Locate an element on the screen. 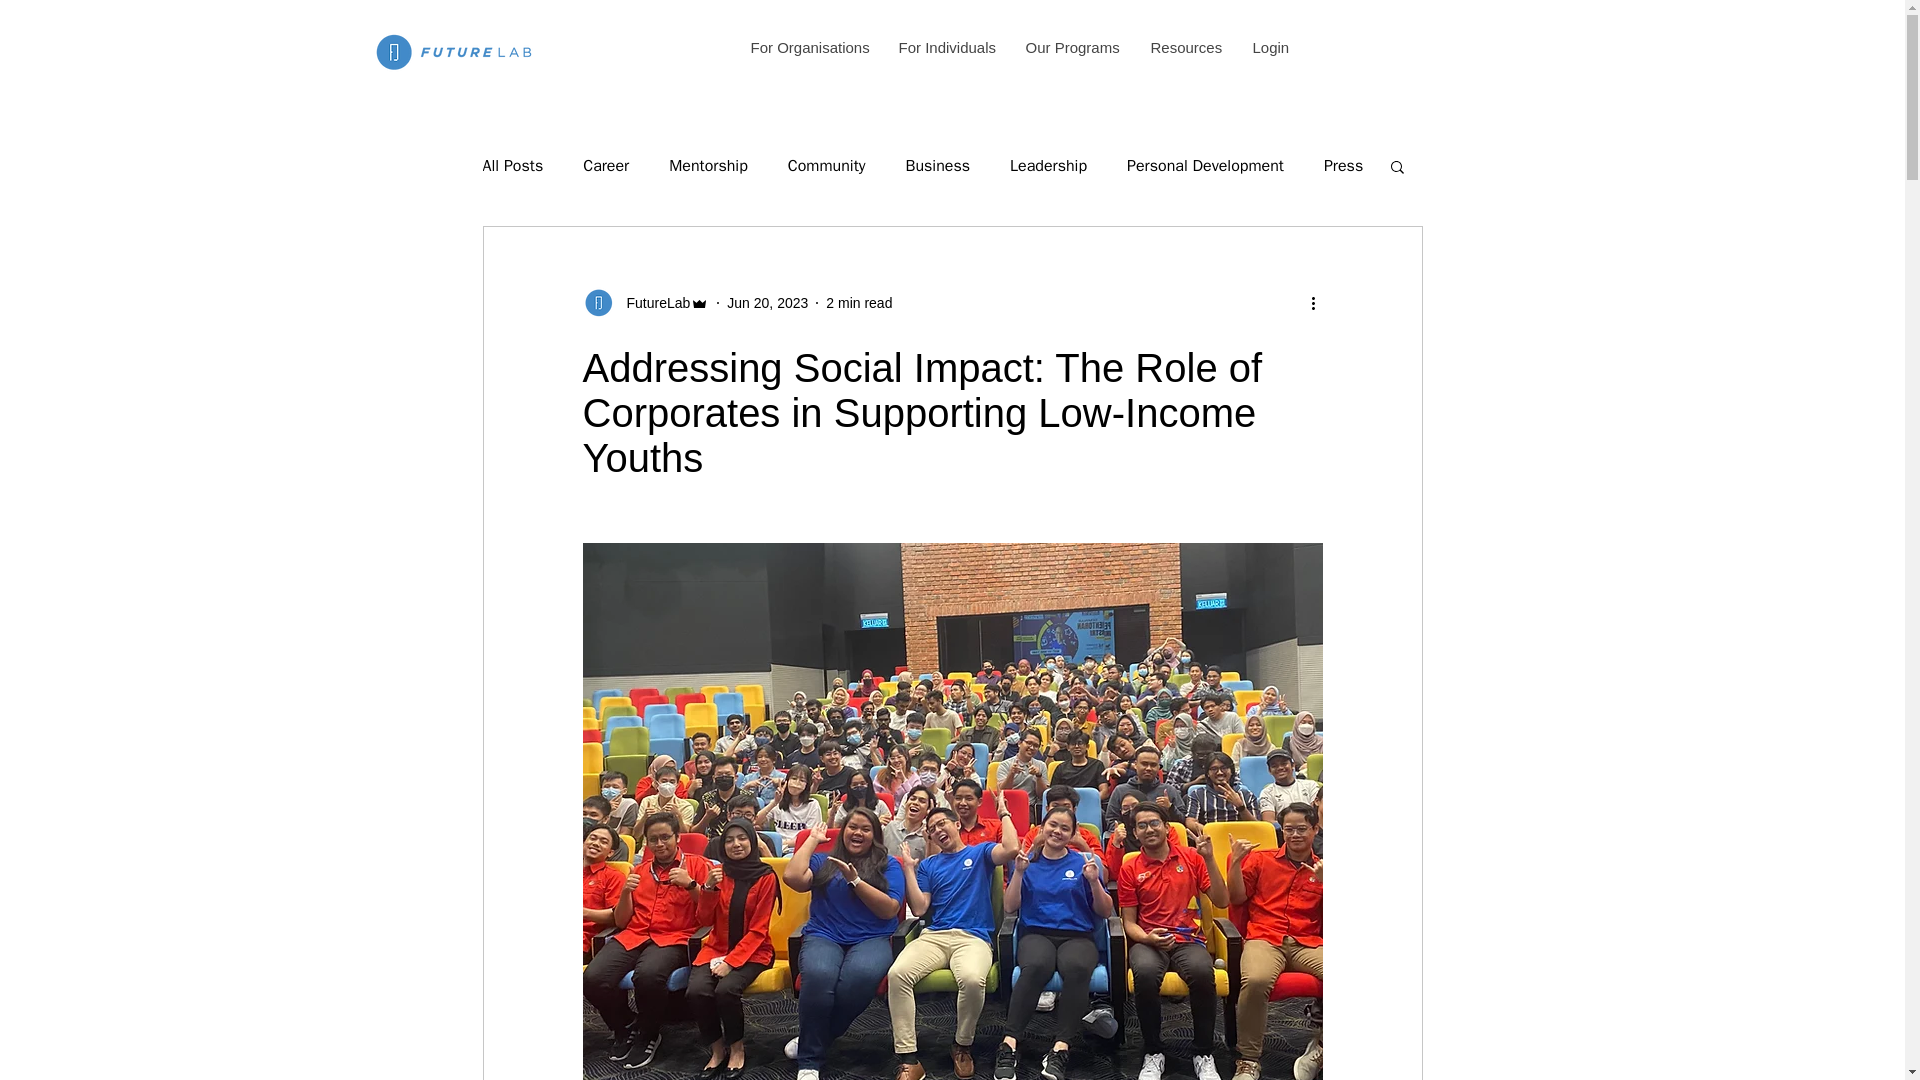  Business is located at coordinates (936, 166).